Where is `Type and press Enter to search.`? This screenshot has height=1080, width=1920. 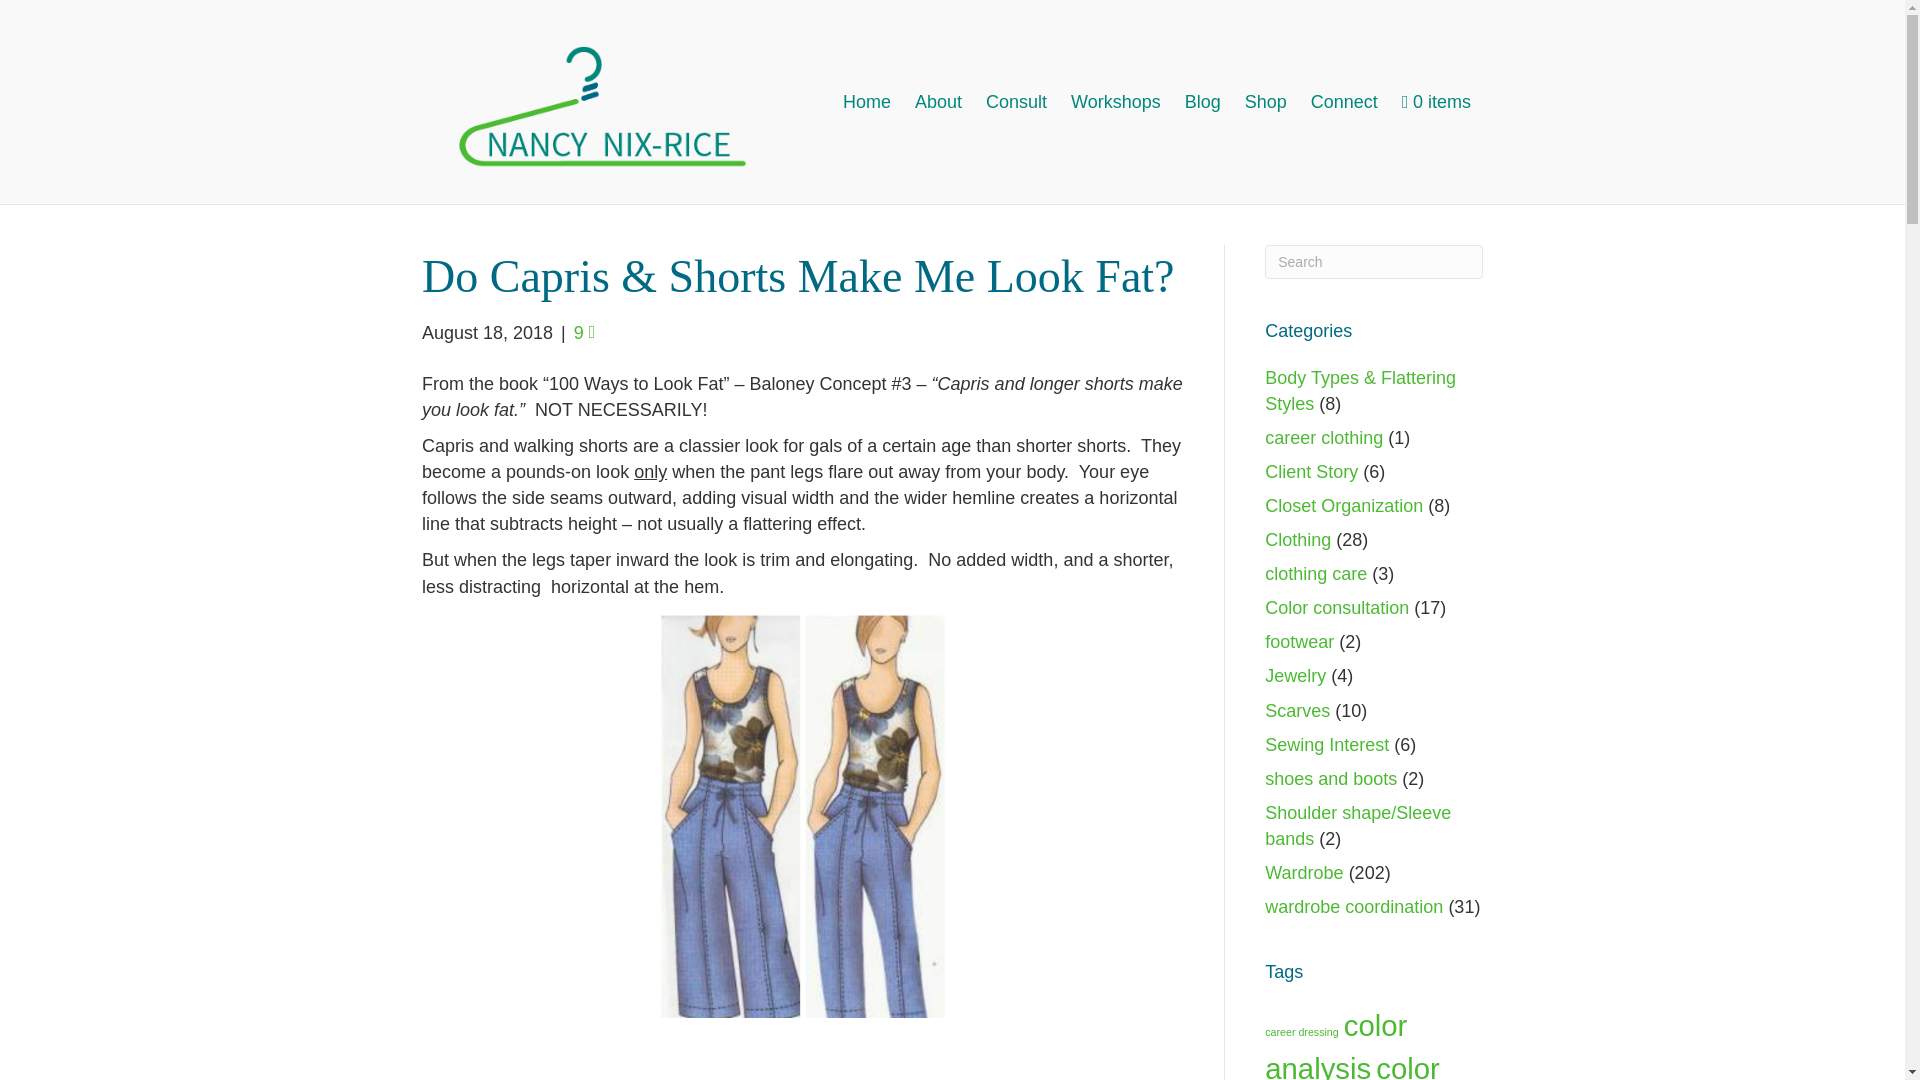 Type and press Enter to search. is located at coordinates (1374, 262).